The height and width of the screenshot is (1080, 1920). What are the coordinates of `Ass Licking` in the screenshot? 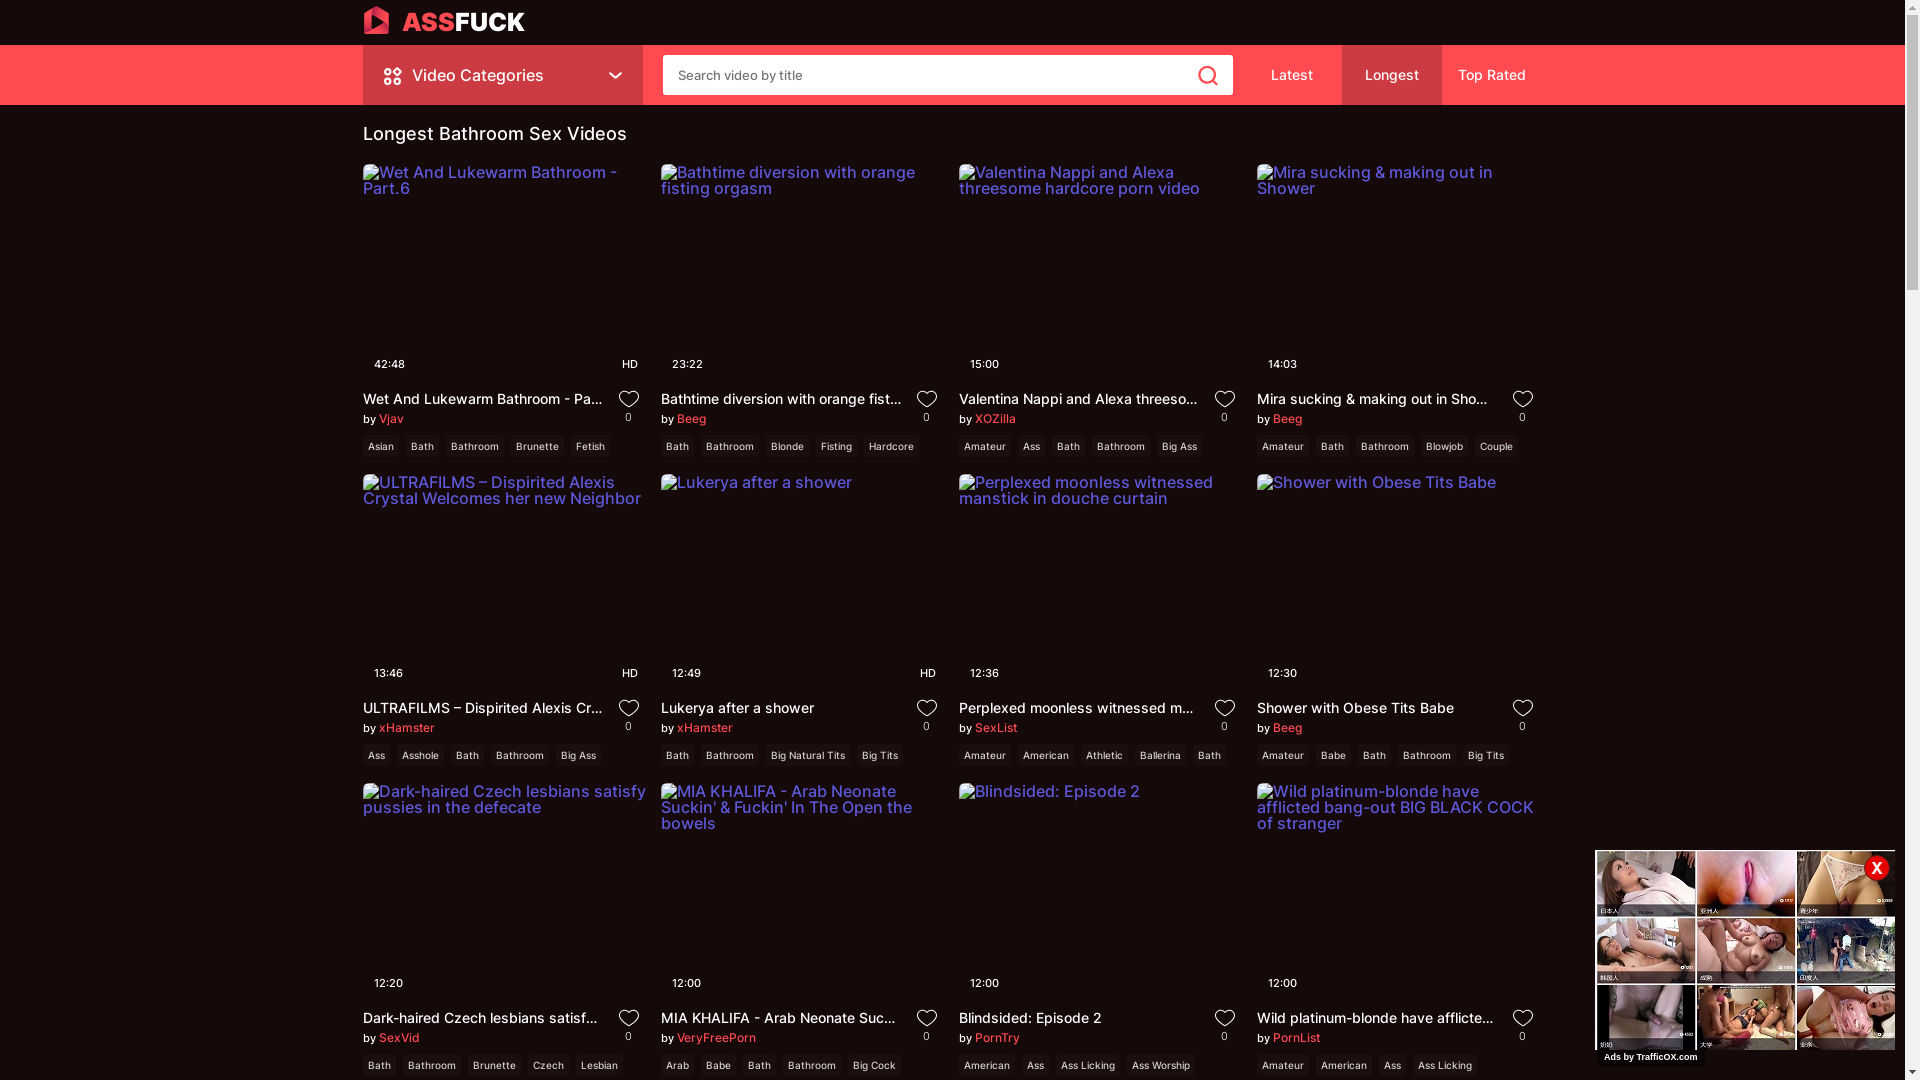 It's located at (1088, 1065).